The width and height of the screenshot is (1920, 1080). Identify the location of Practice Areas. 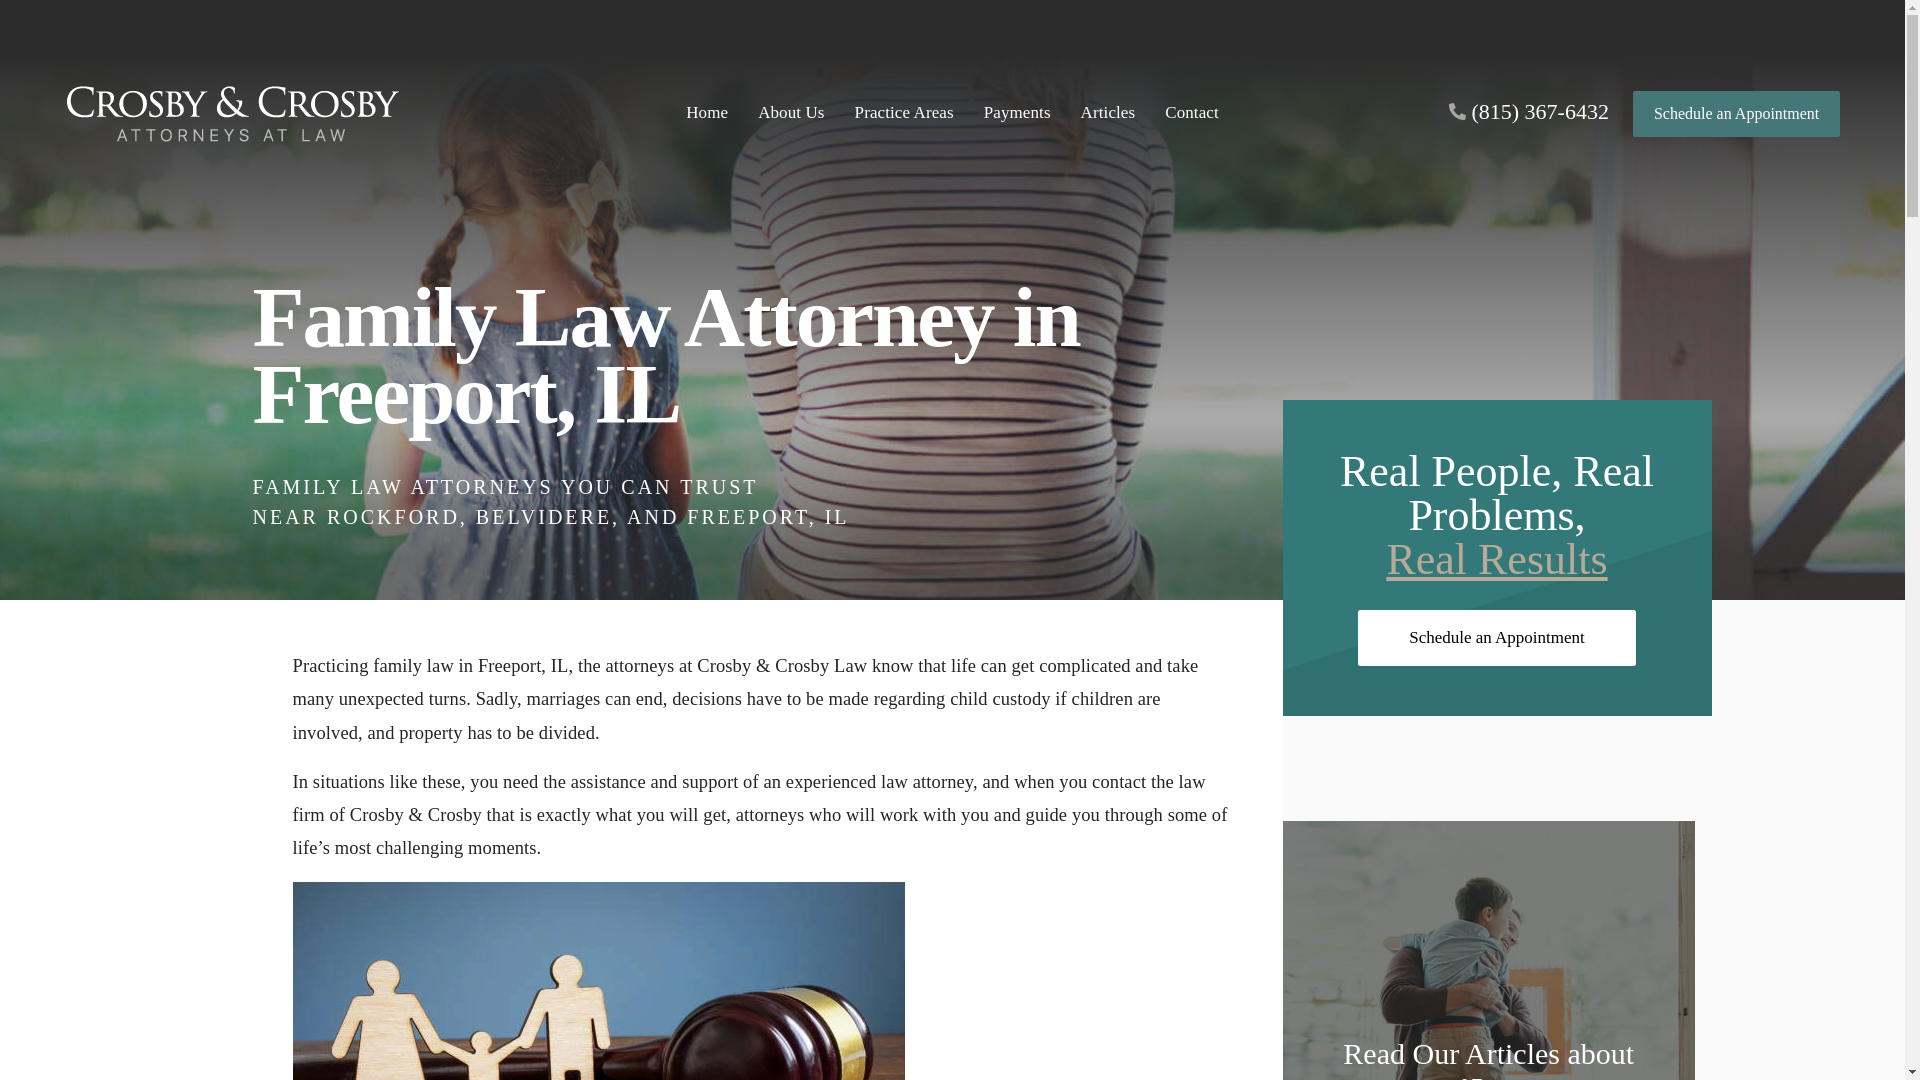
(904, 114).